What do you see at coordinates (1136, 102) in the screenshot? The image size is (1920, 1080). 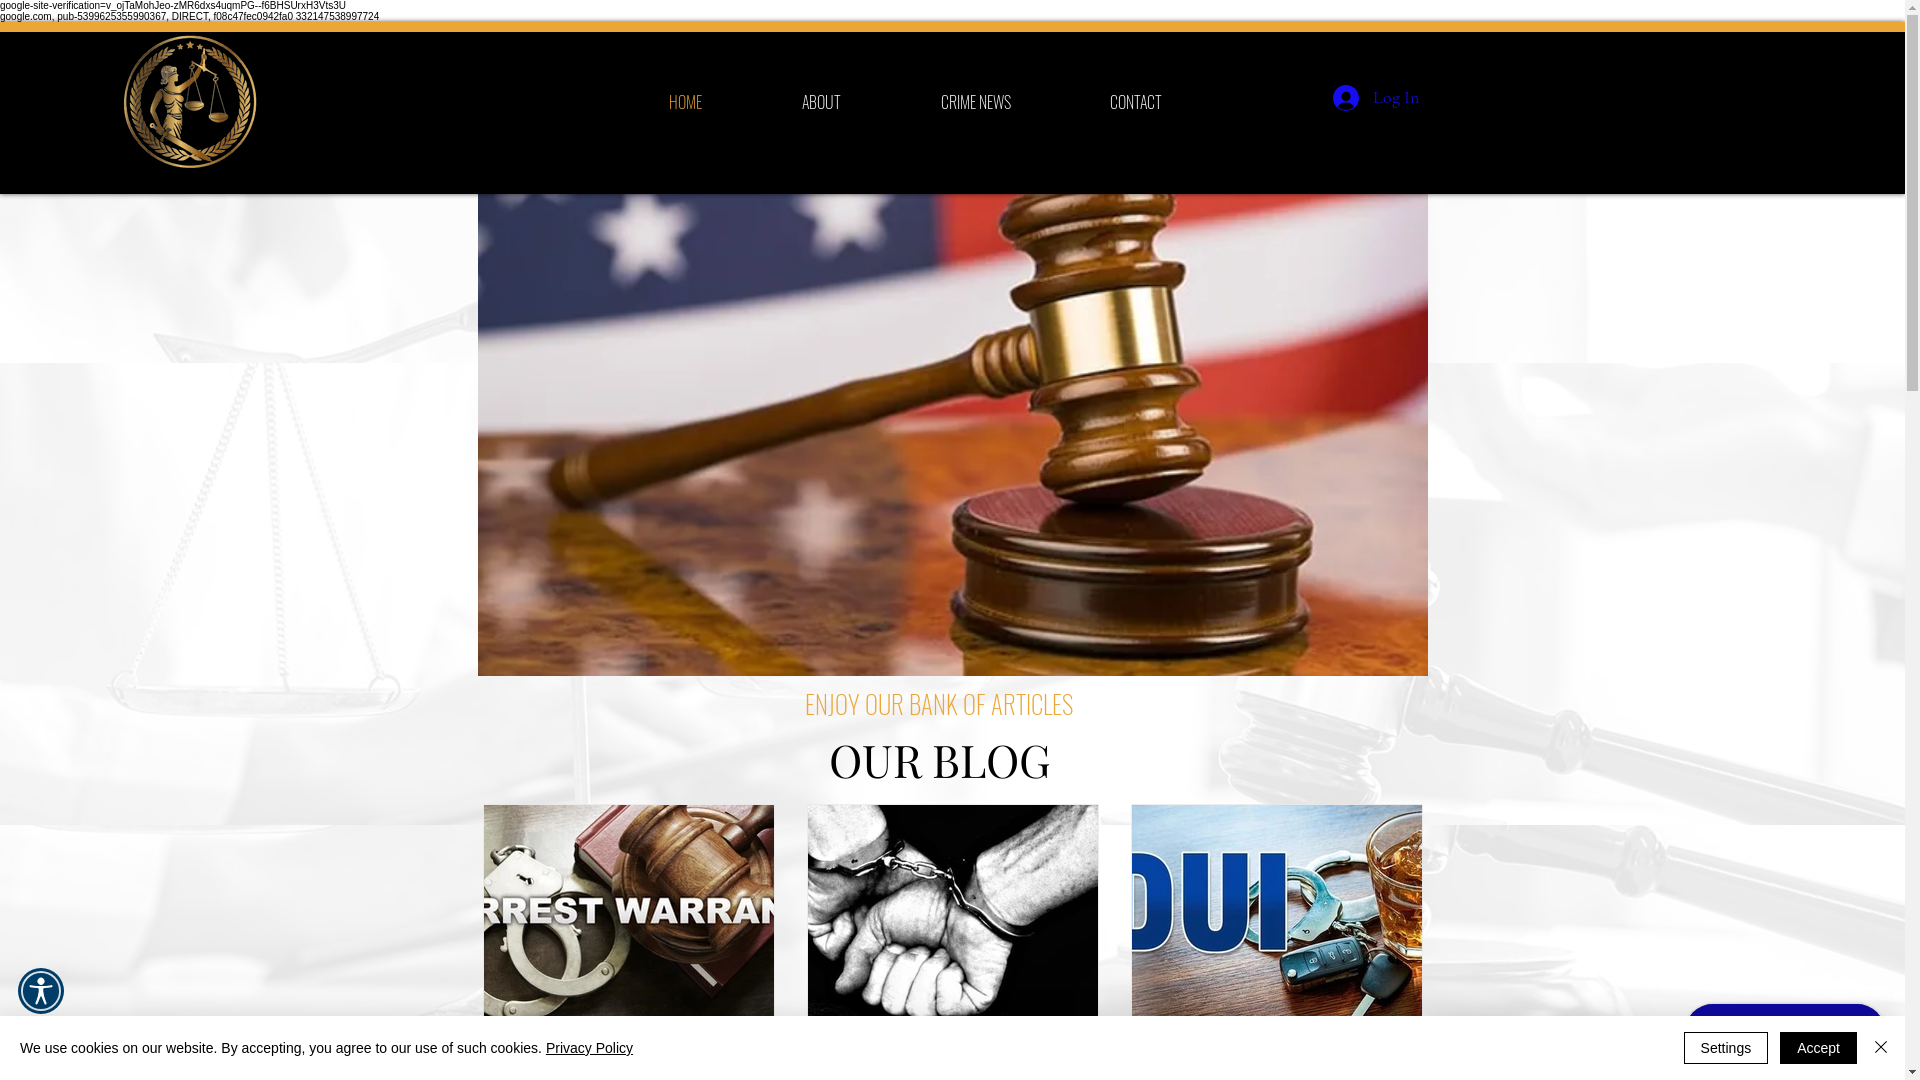 I see `CONTACT` at bounding box center [1136, 102].